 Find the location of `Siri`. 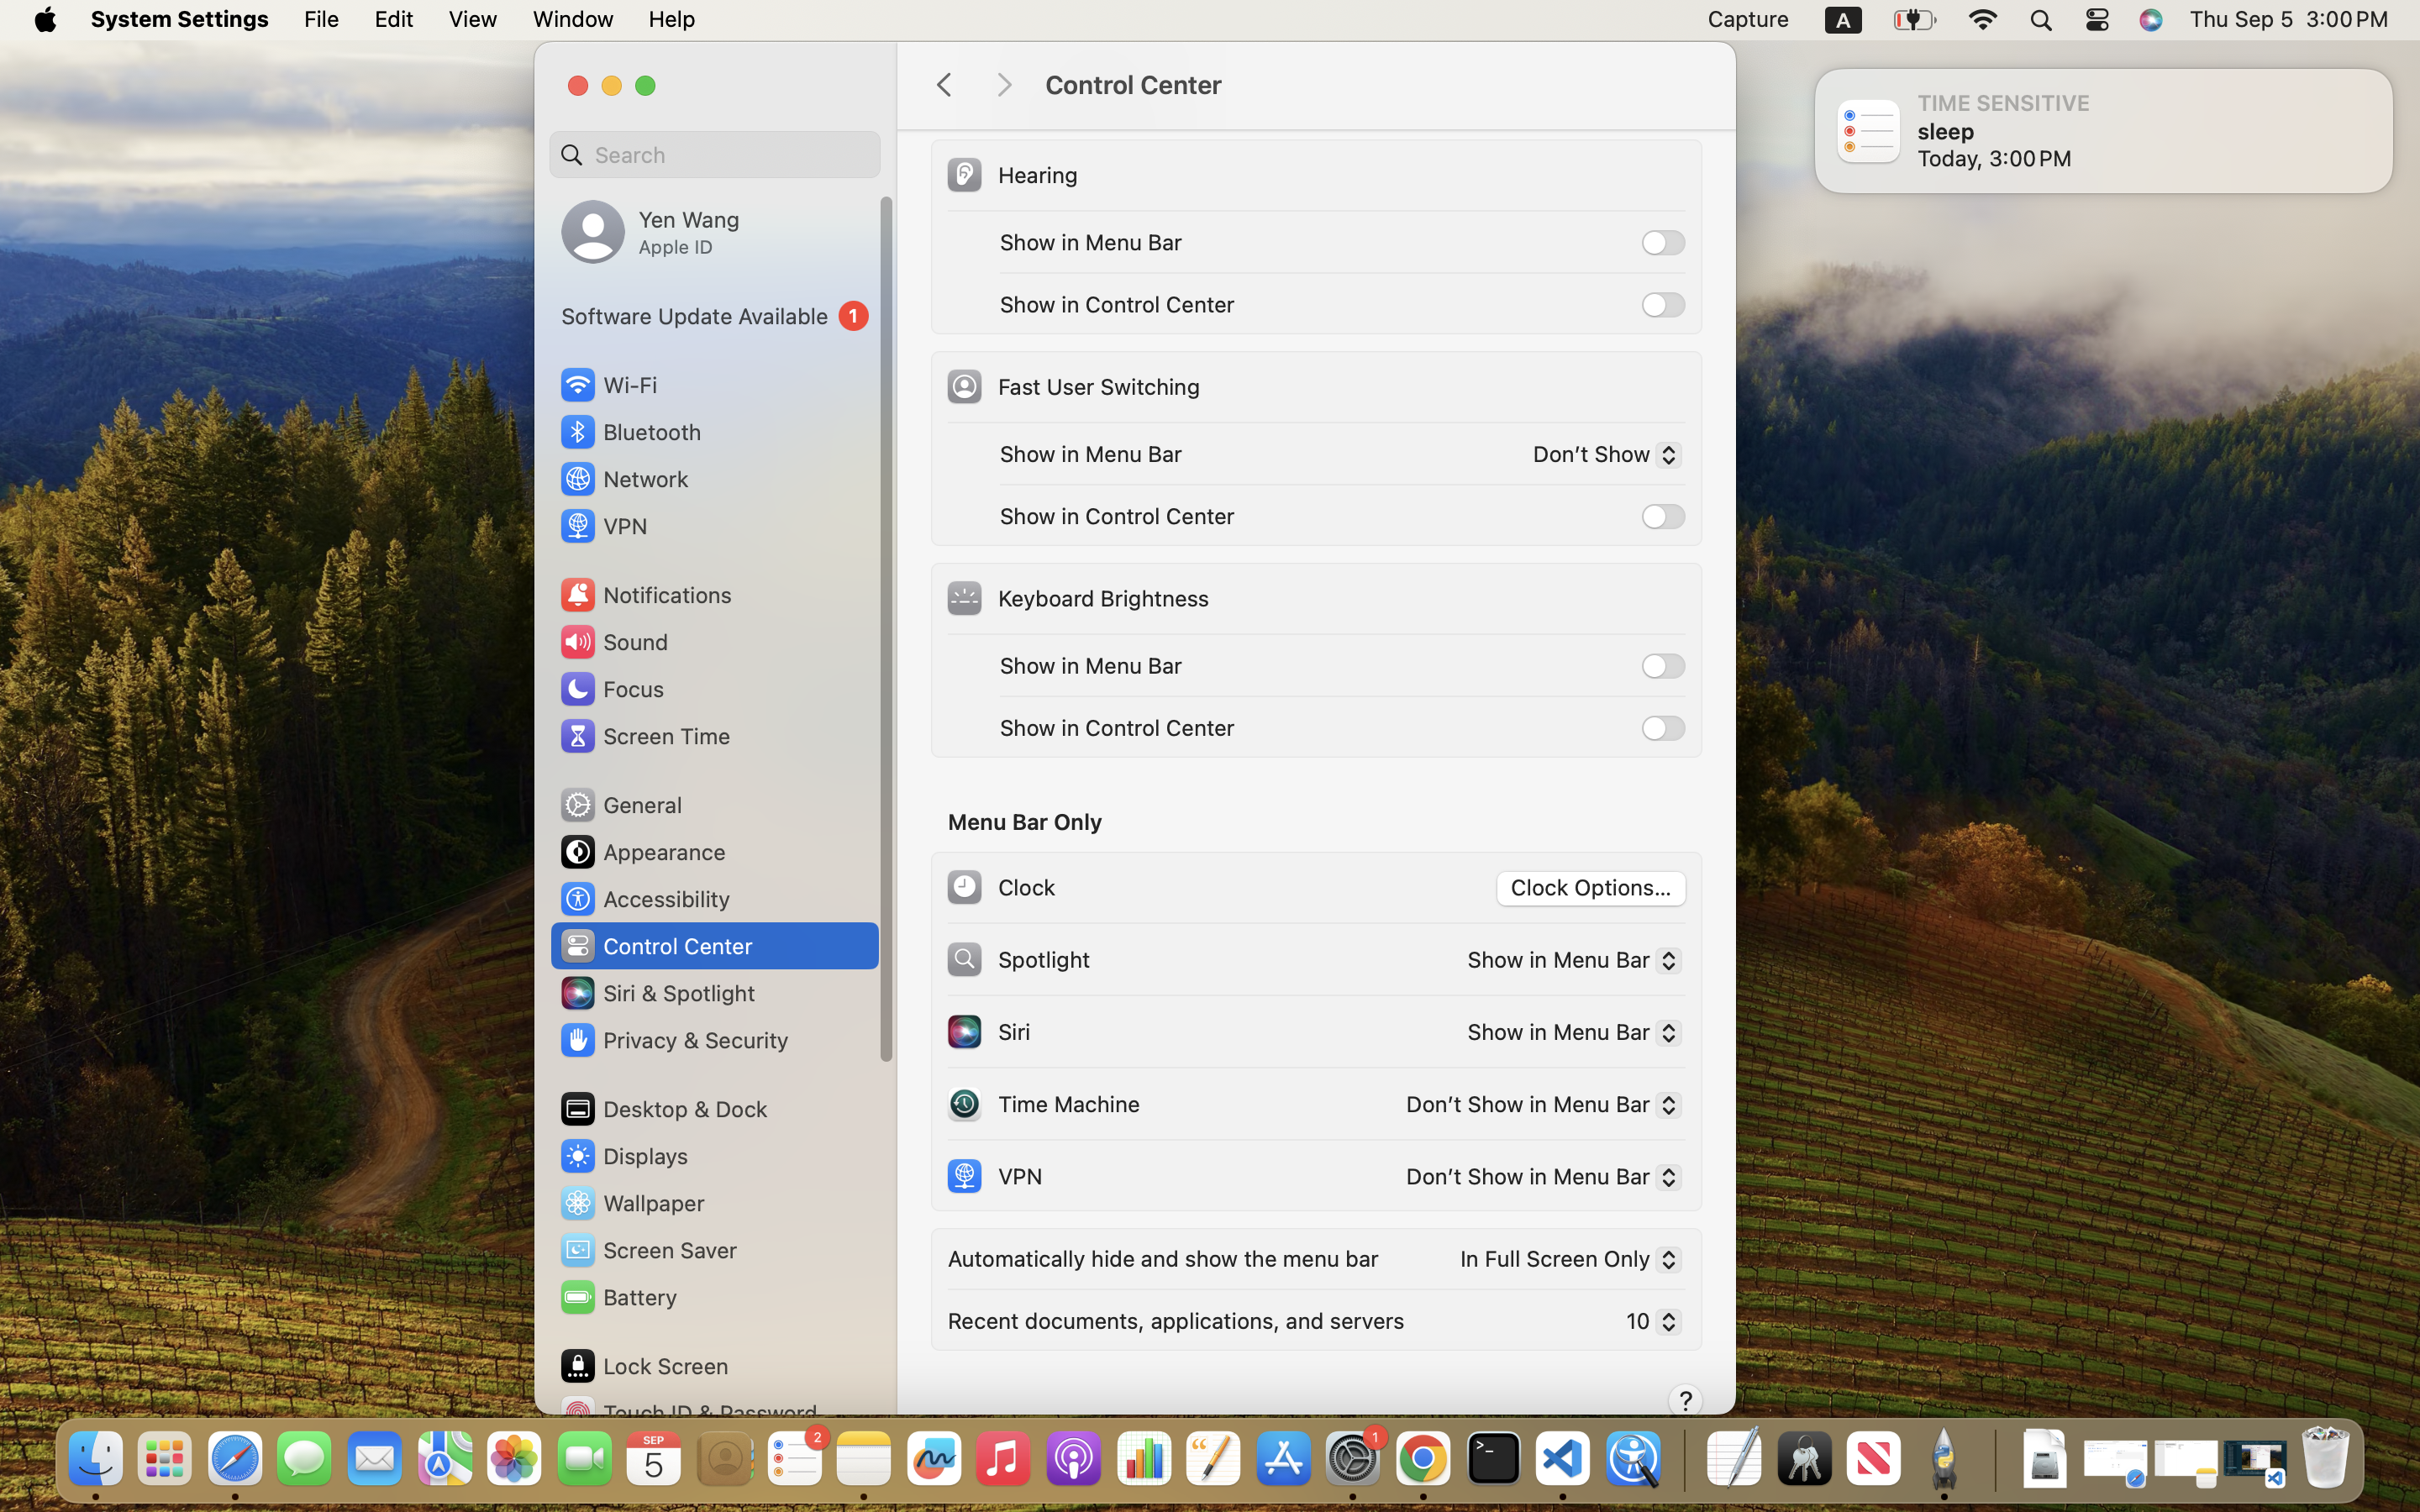

Siri is located at coordinates (987, 1032).